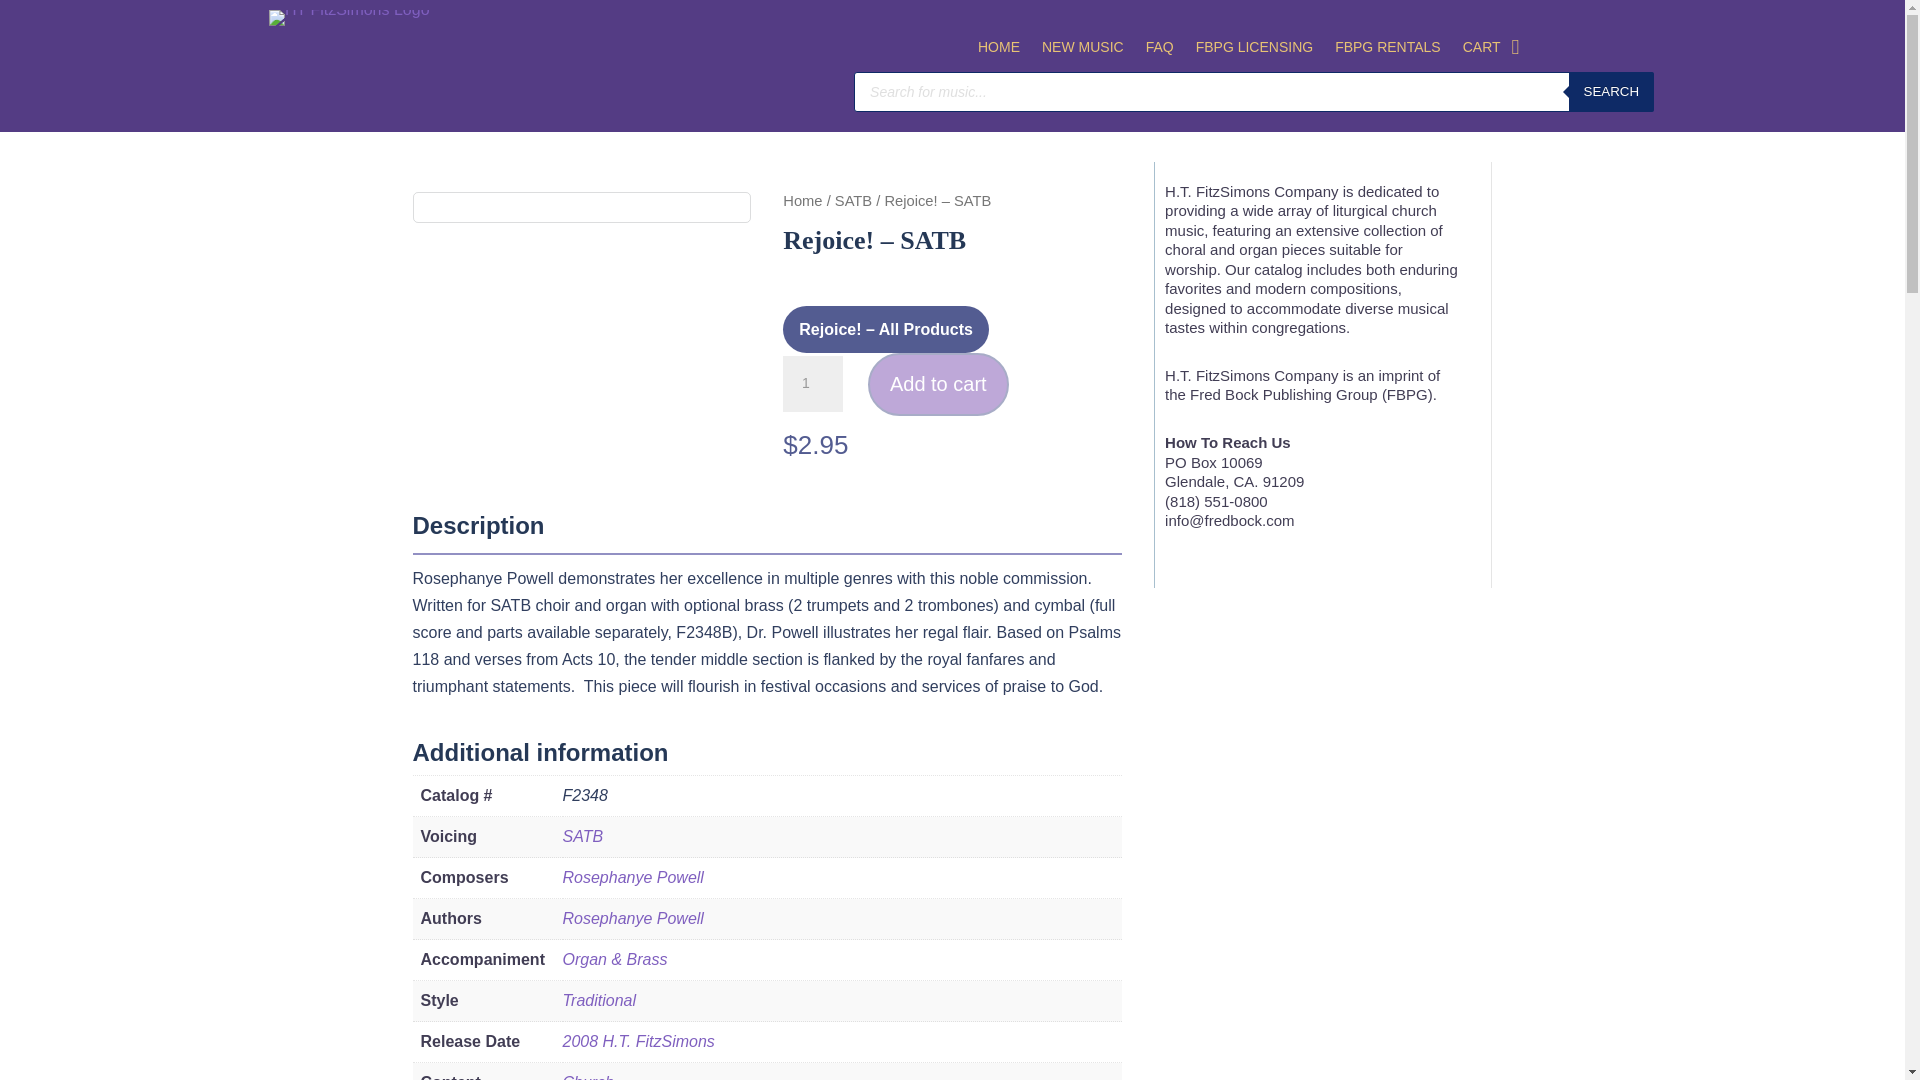 The width and height of the screenshot is (1920, 1080). Describe the element at coordinates (1612, 92) in the screenshot. I see `SEARCH` at that location.